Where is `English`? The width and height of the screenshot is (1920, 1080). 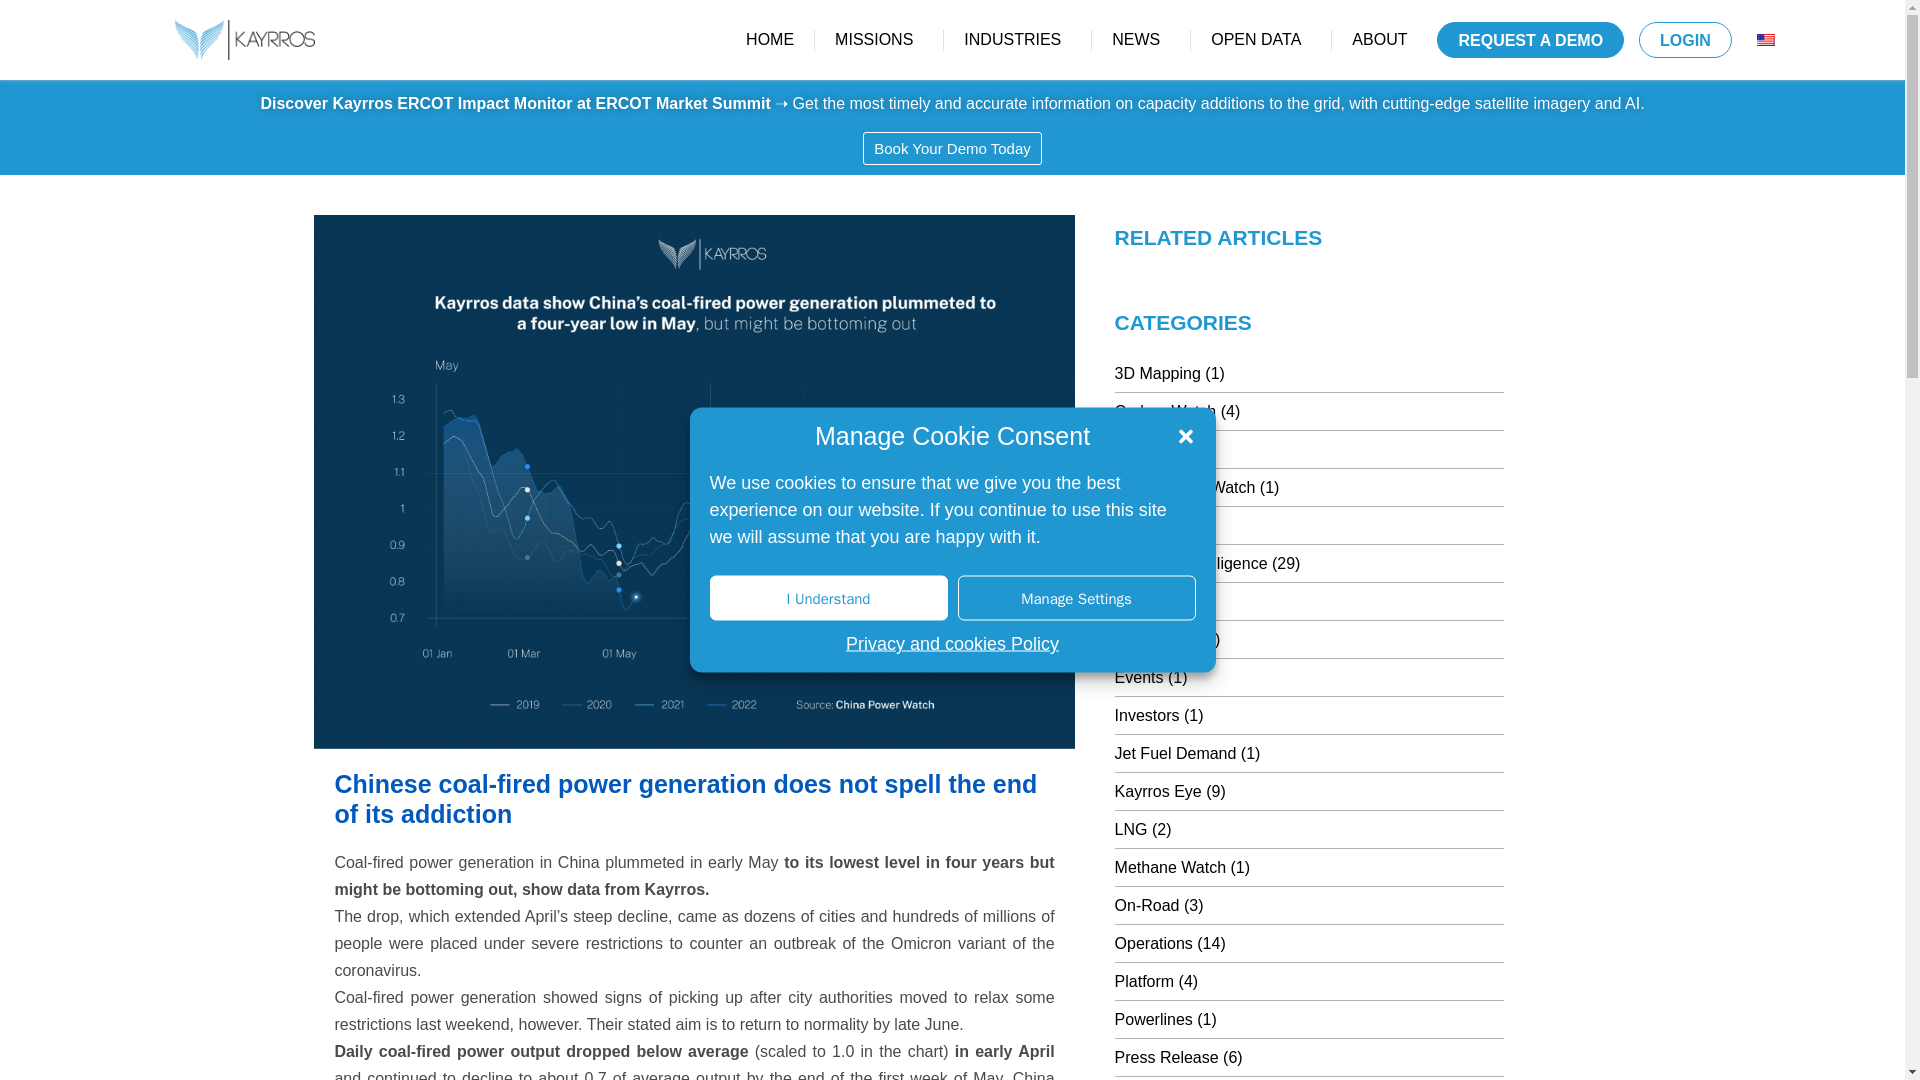
English is located at coordinates (1765, 40).